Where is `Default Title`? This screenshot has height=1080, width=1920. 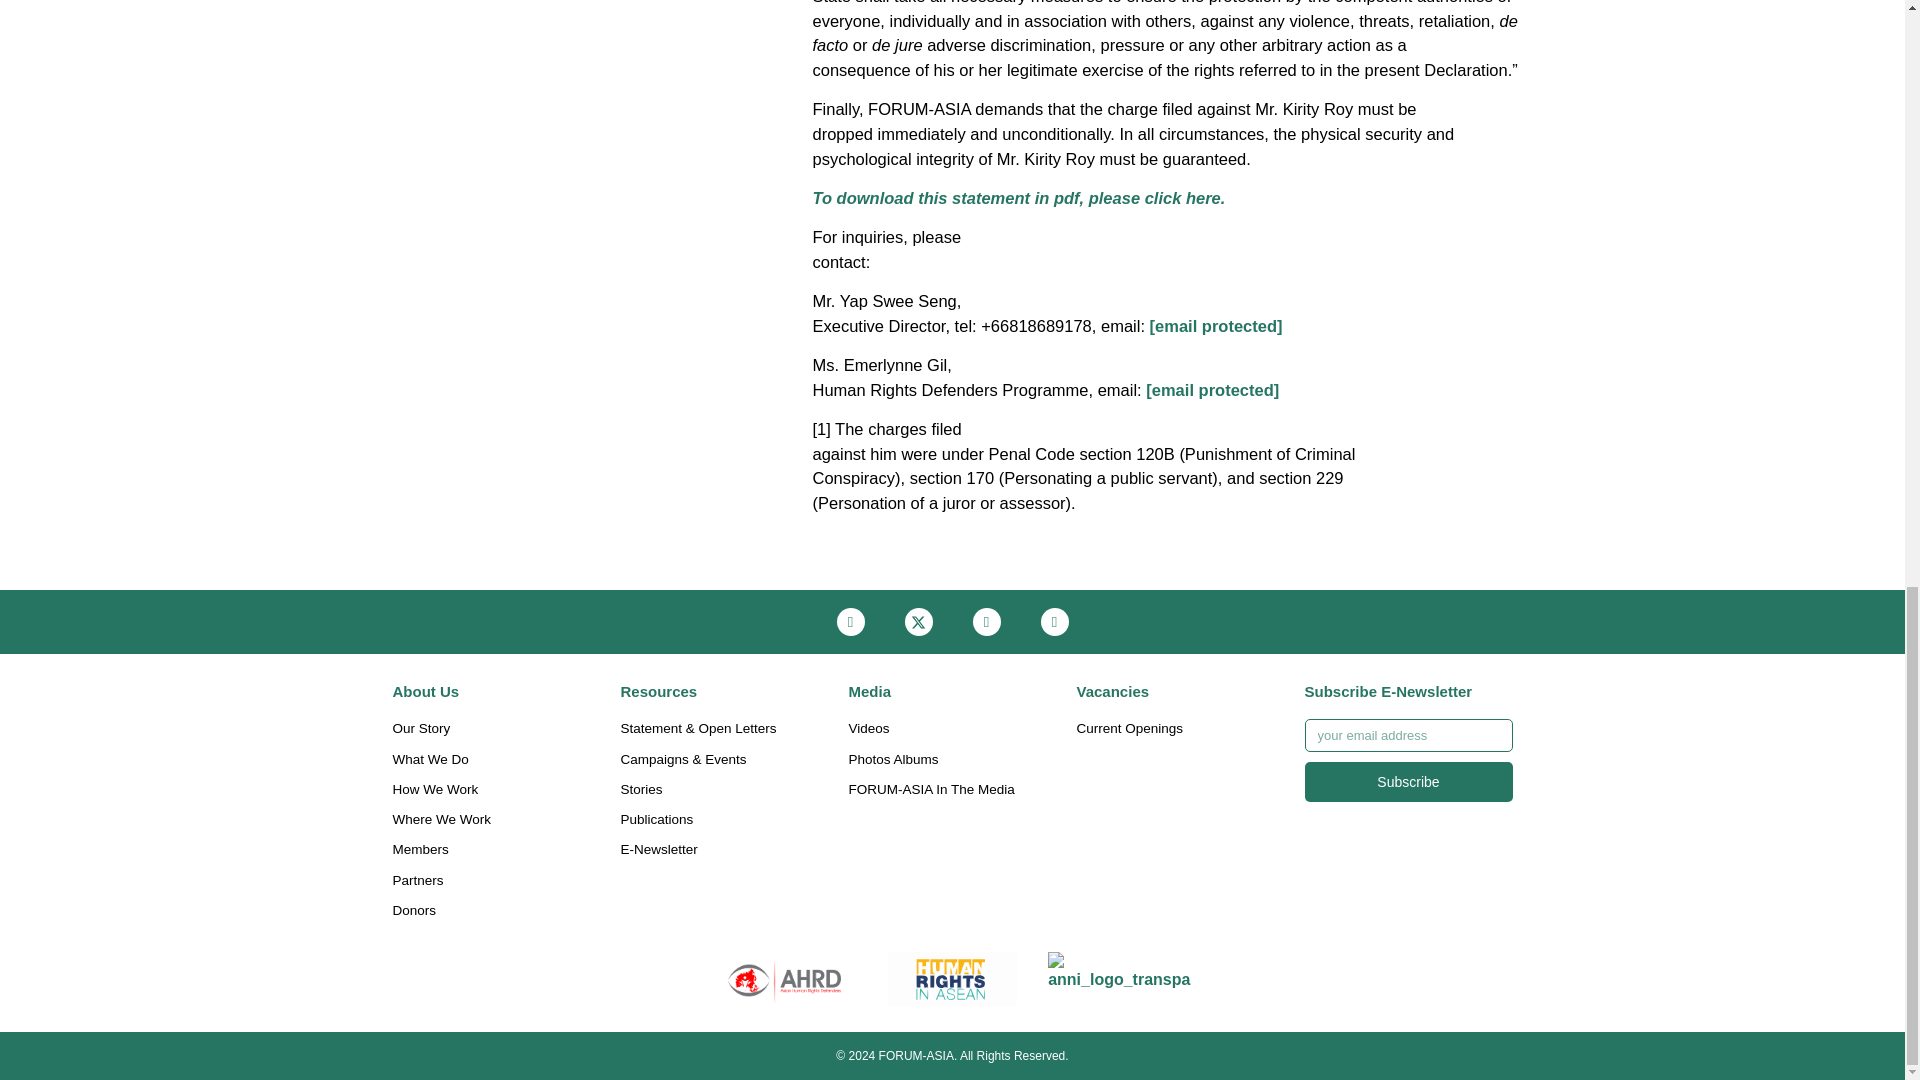 Default Title is located at coordinates (1119, 978).